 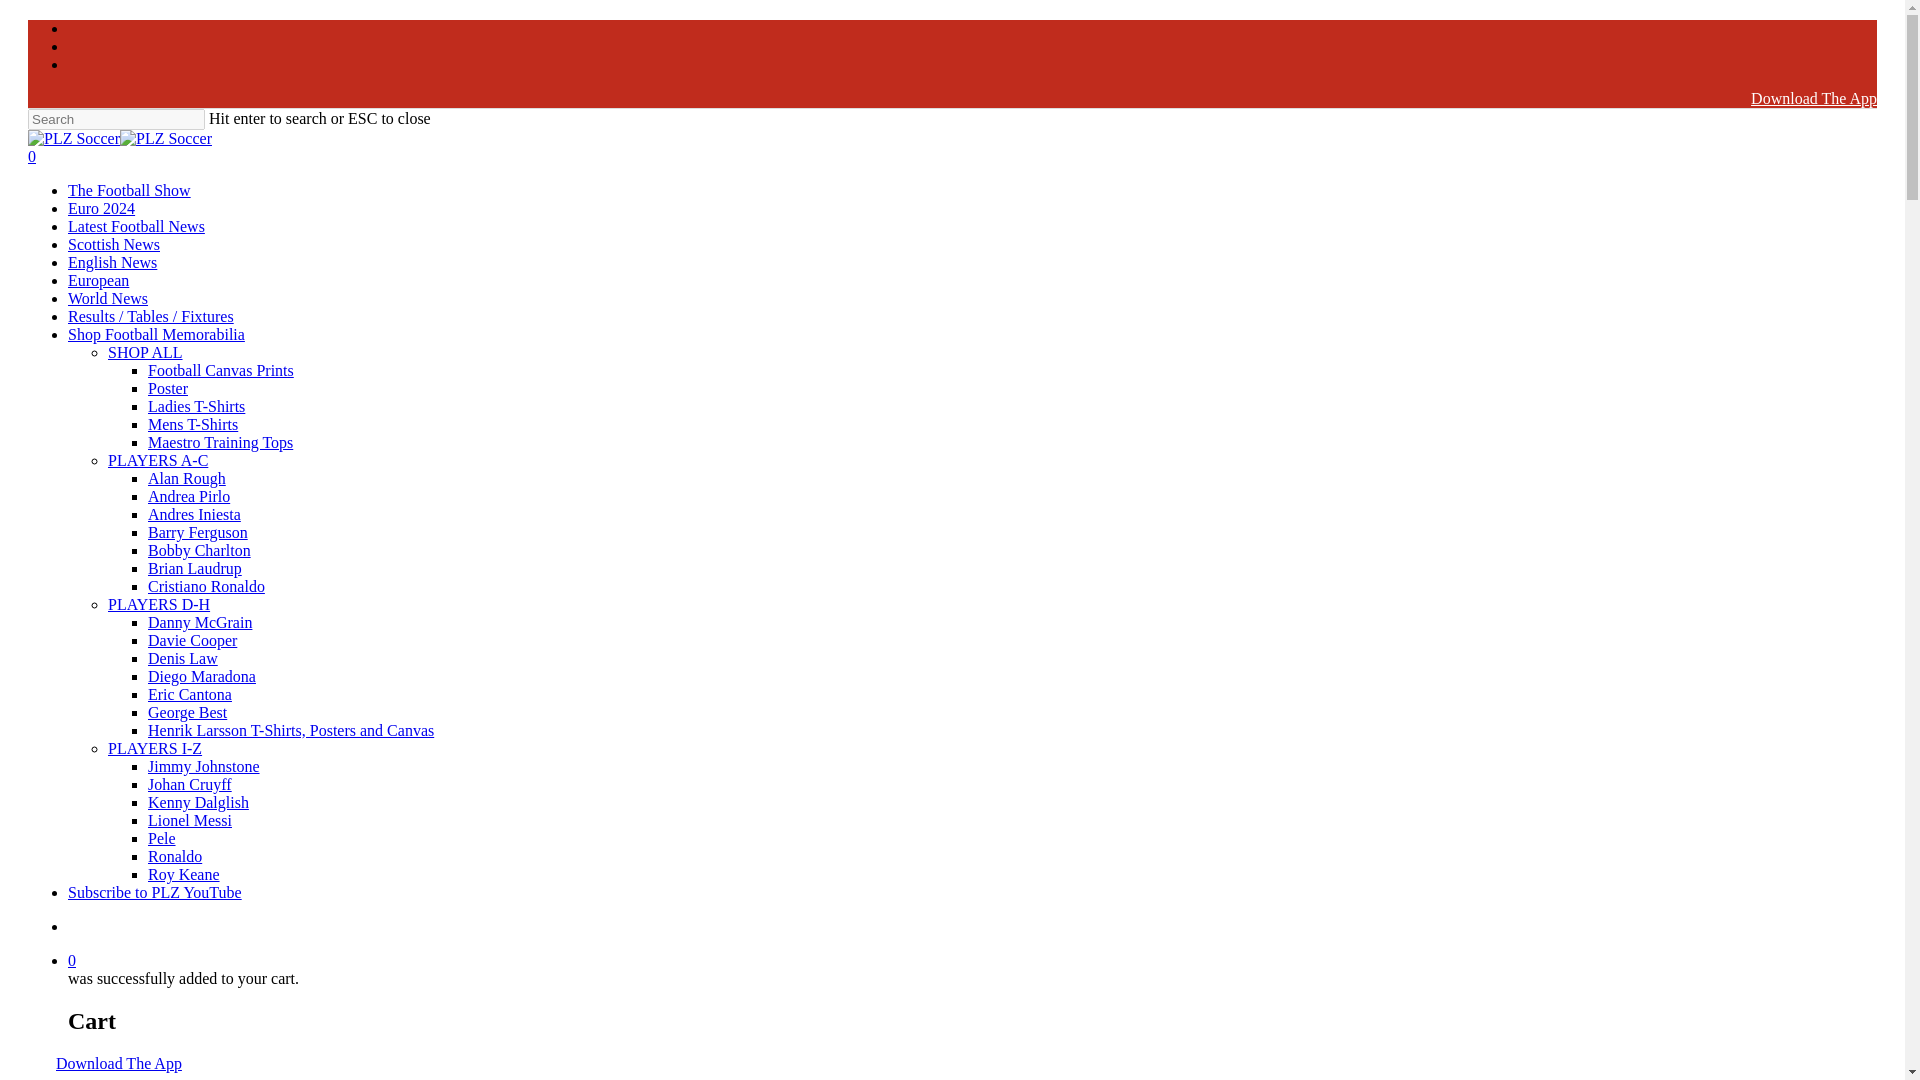 I want to click on World News, so click(x=107, y=298).